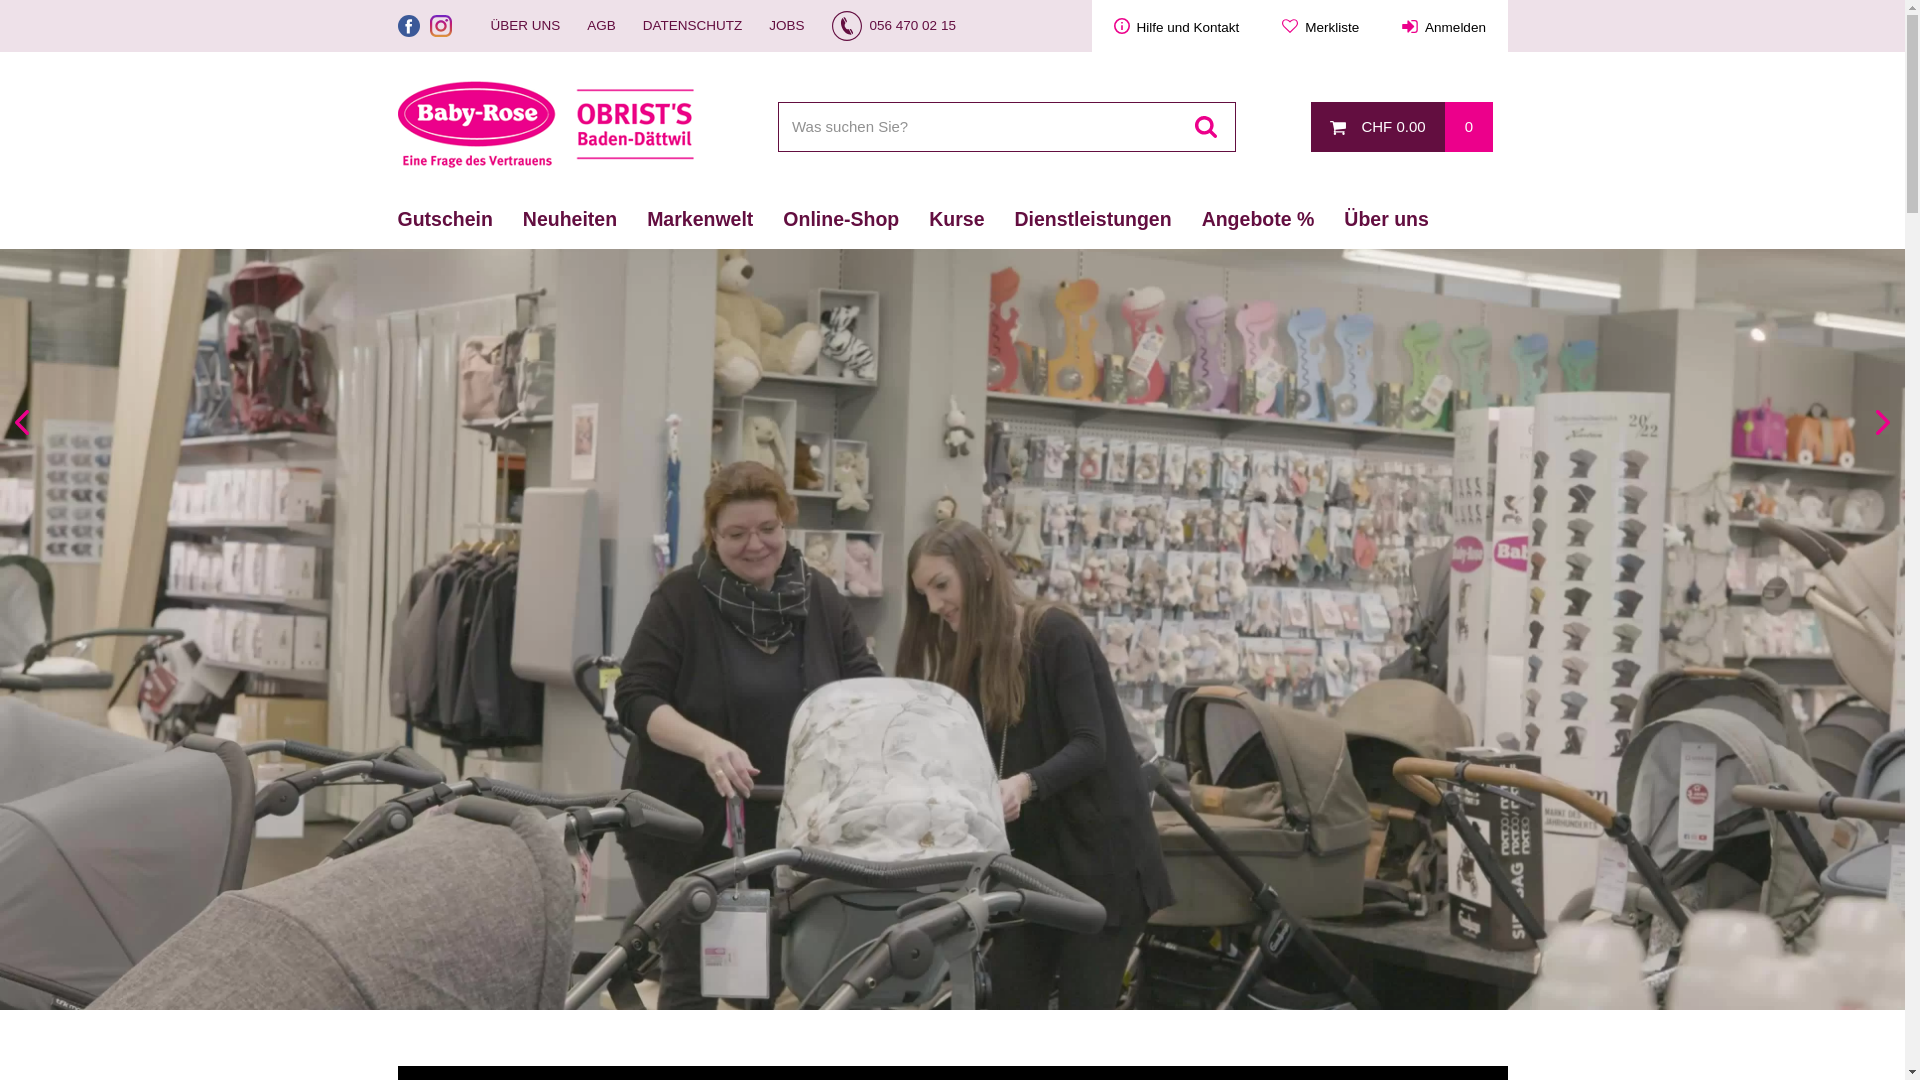 The height and width of the screenshot is (1080, 1920). What do you see at coordinates (894, 26) in the screenshot?
I see `056 470 02 15` at bounding box center [894, 26].